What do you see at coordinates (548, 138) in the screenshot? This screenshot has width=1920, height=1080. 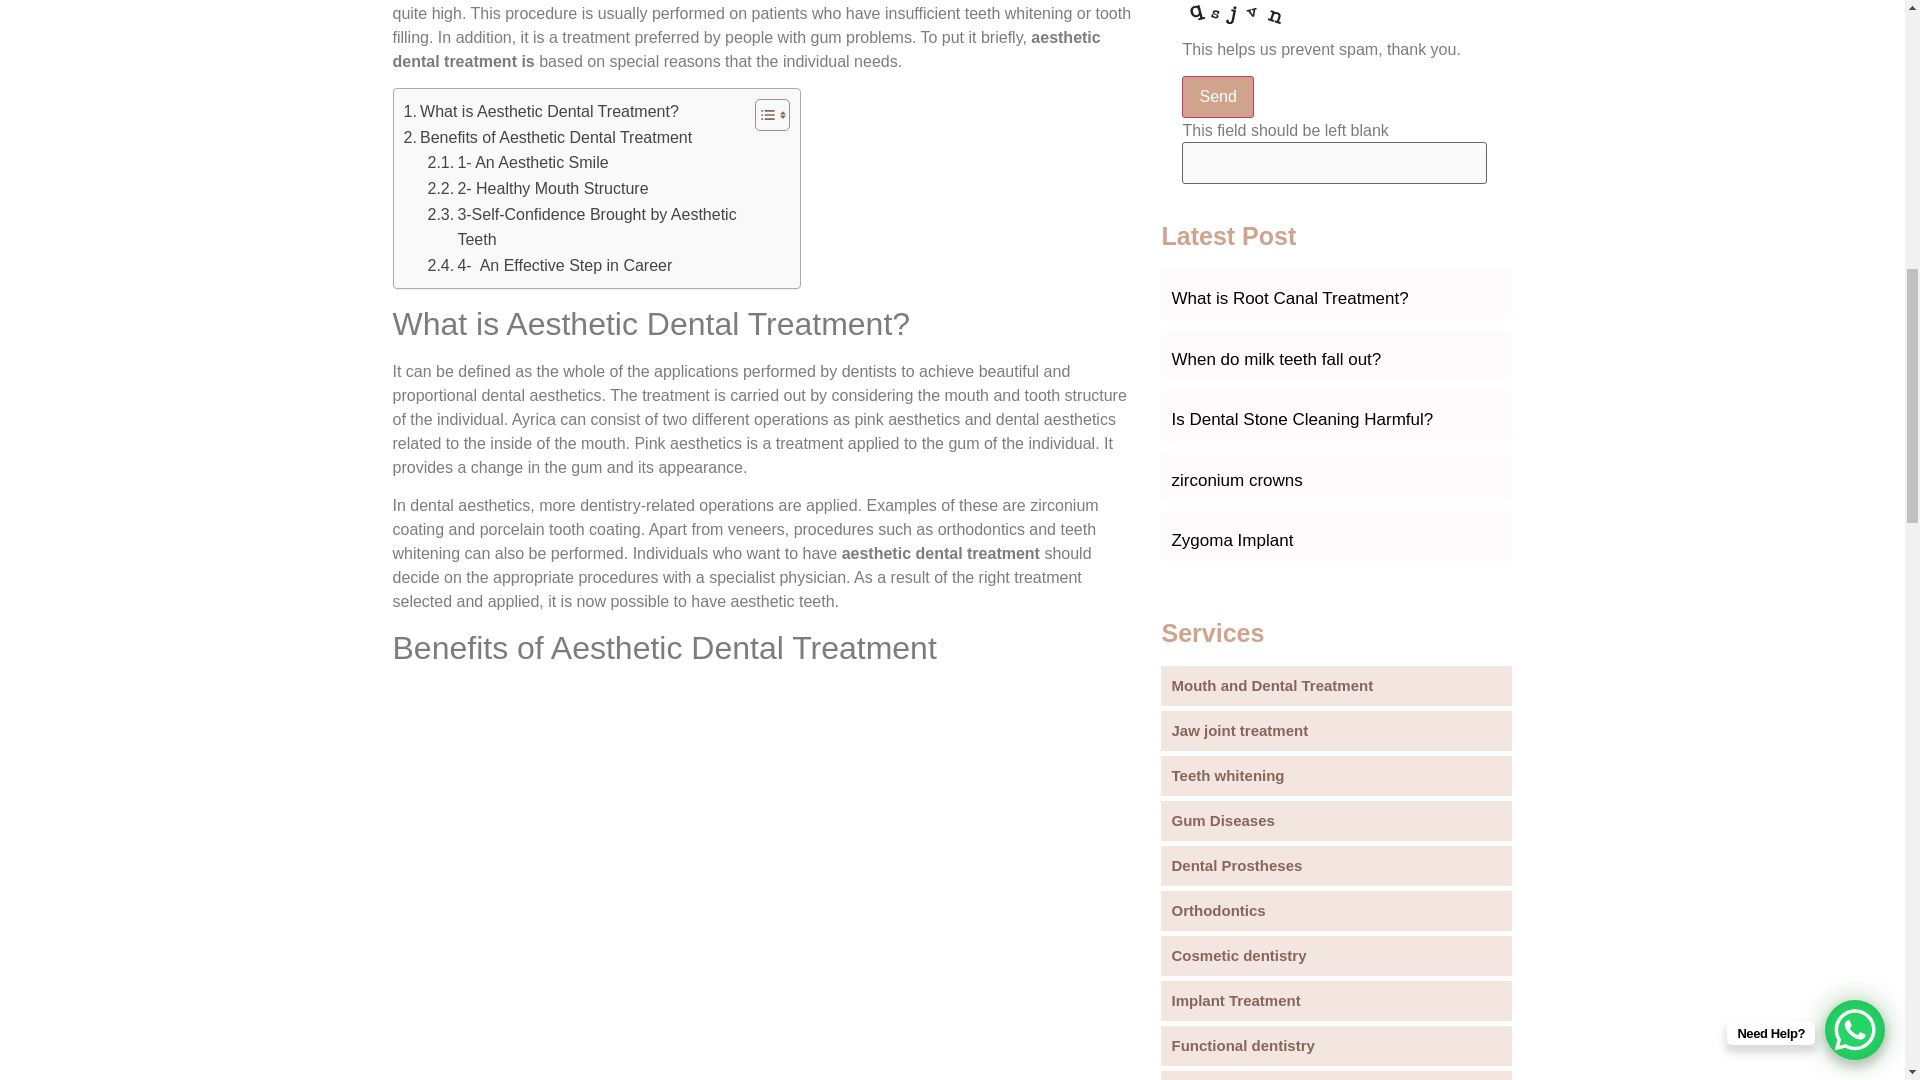 I see `Benefits of Aesthetic Dental Treatment` at bounding box center [548, 138].